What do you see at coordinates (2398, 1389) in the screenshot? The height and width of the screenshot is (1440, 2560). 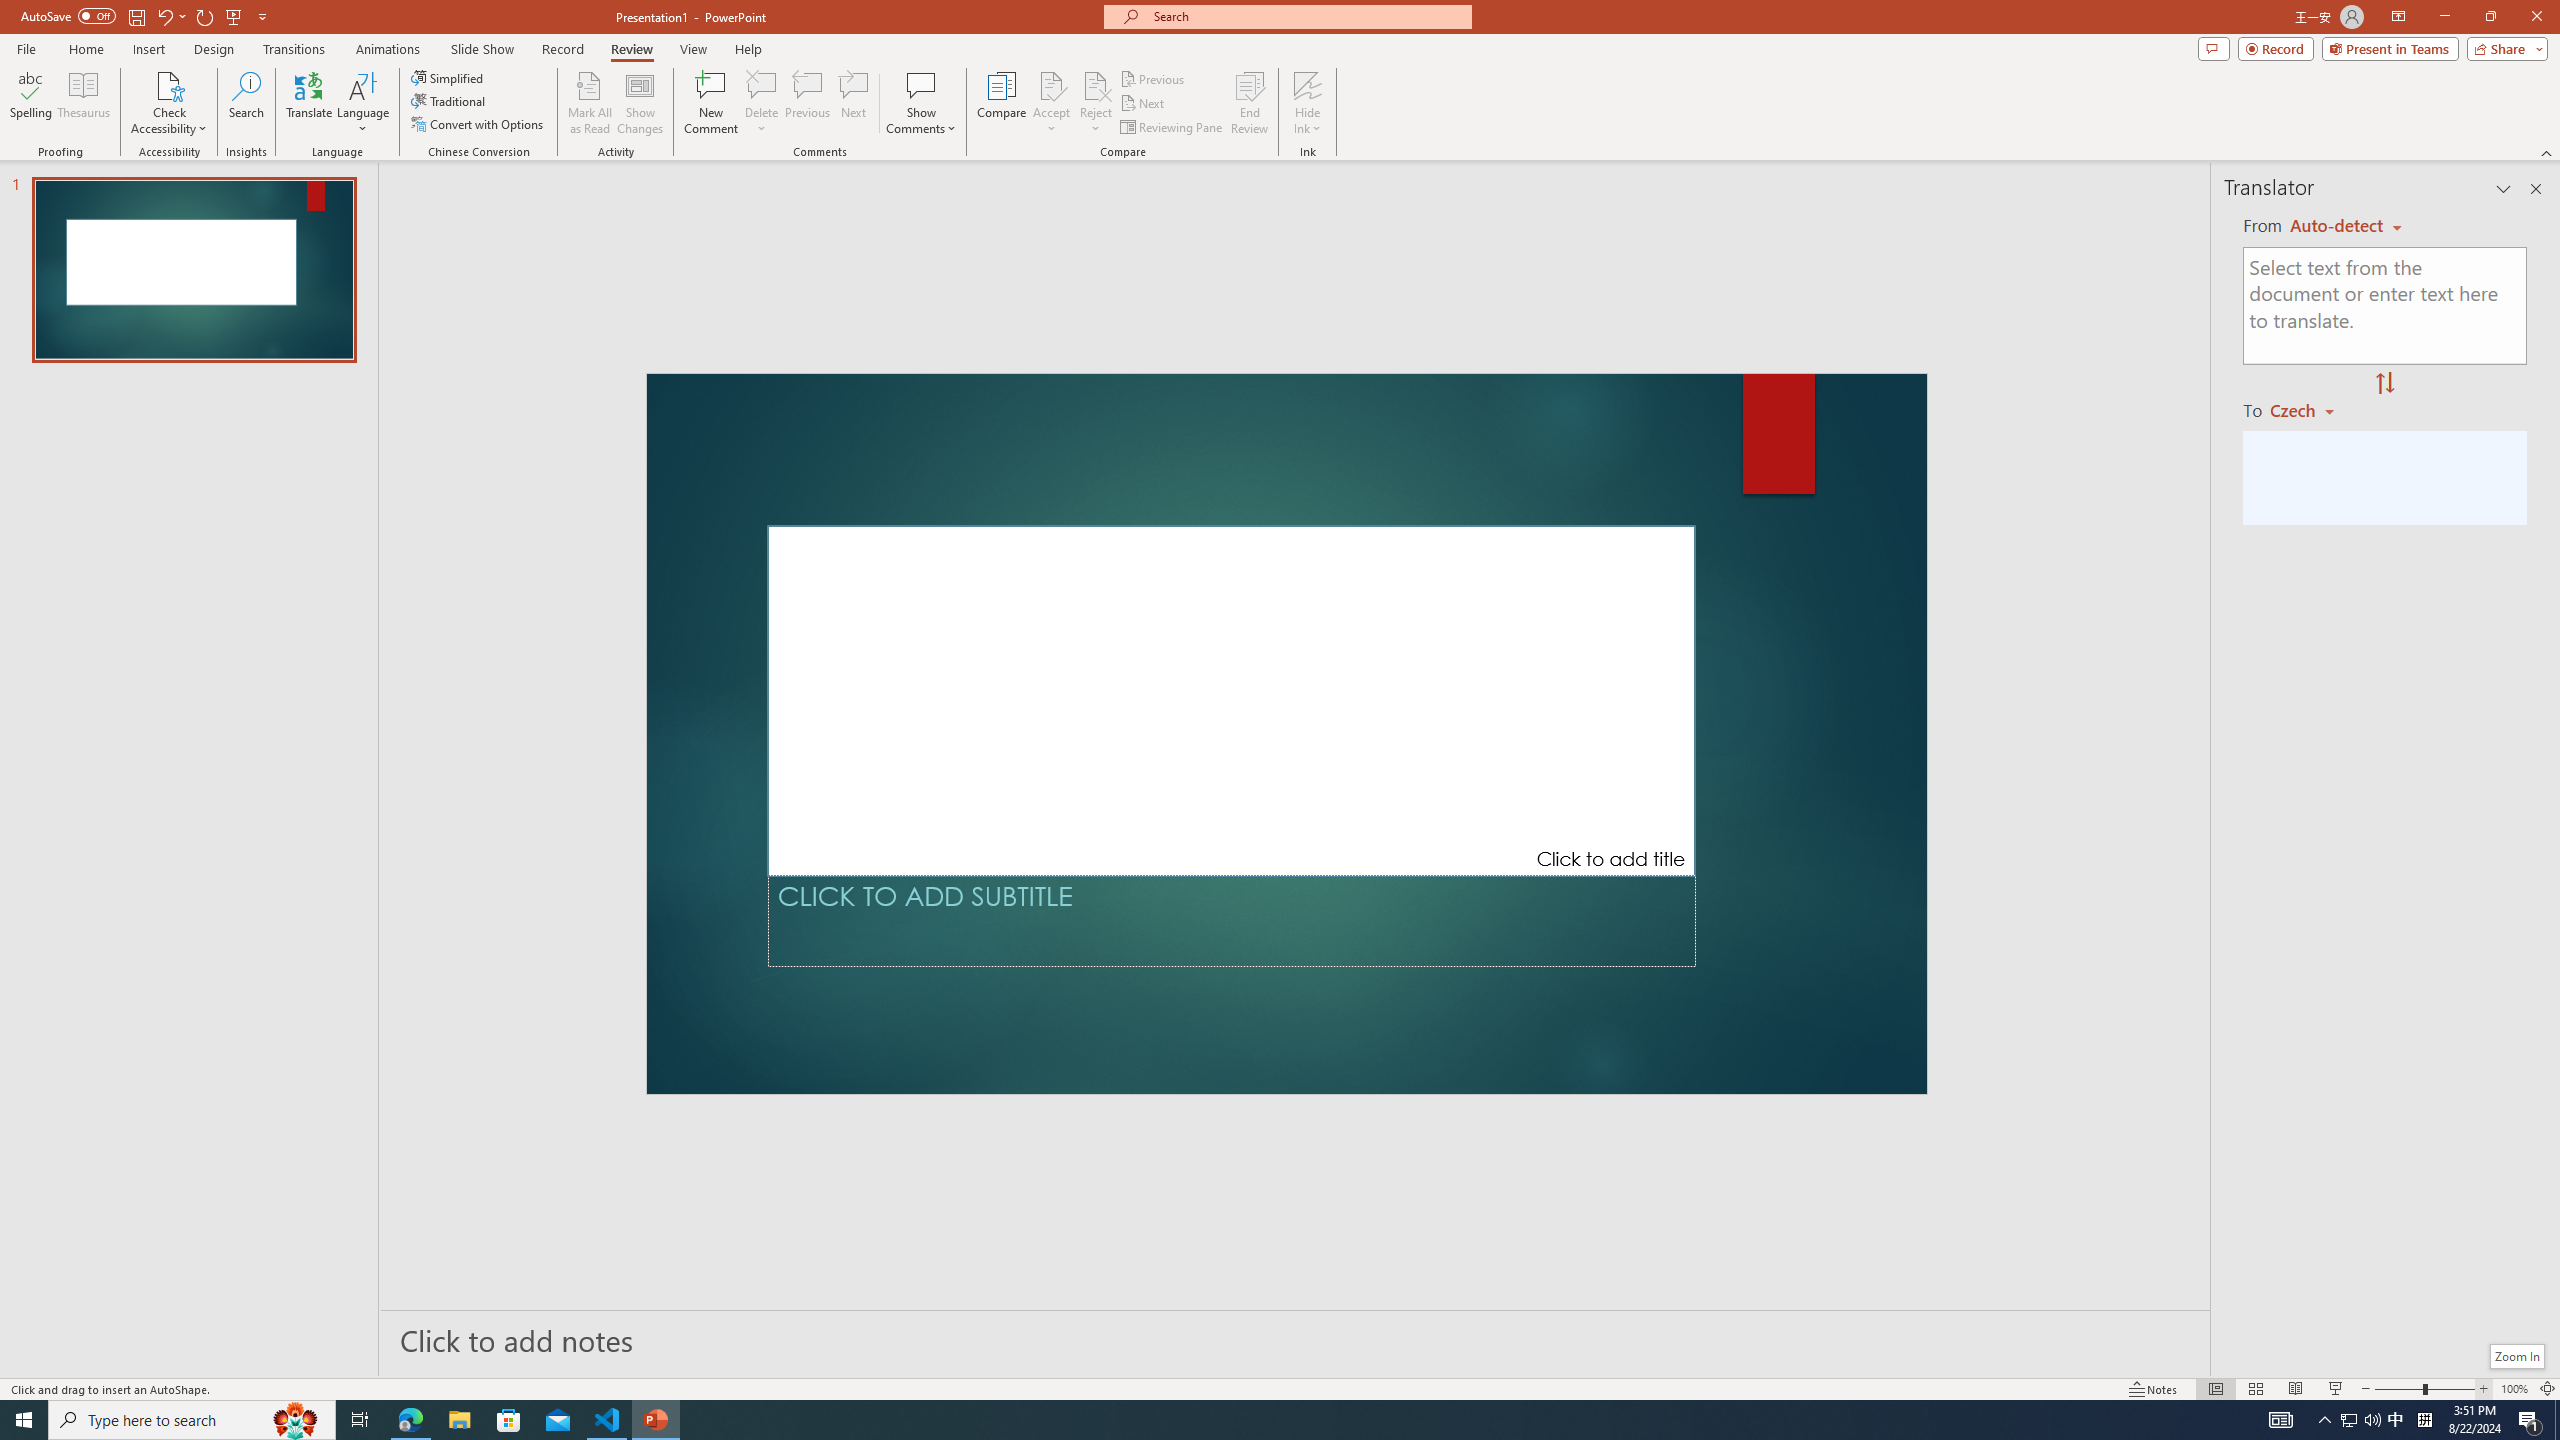 I see `Zoom Out` at bounding box center [2398, 1389].